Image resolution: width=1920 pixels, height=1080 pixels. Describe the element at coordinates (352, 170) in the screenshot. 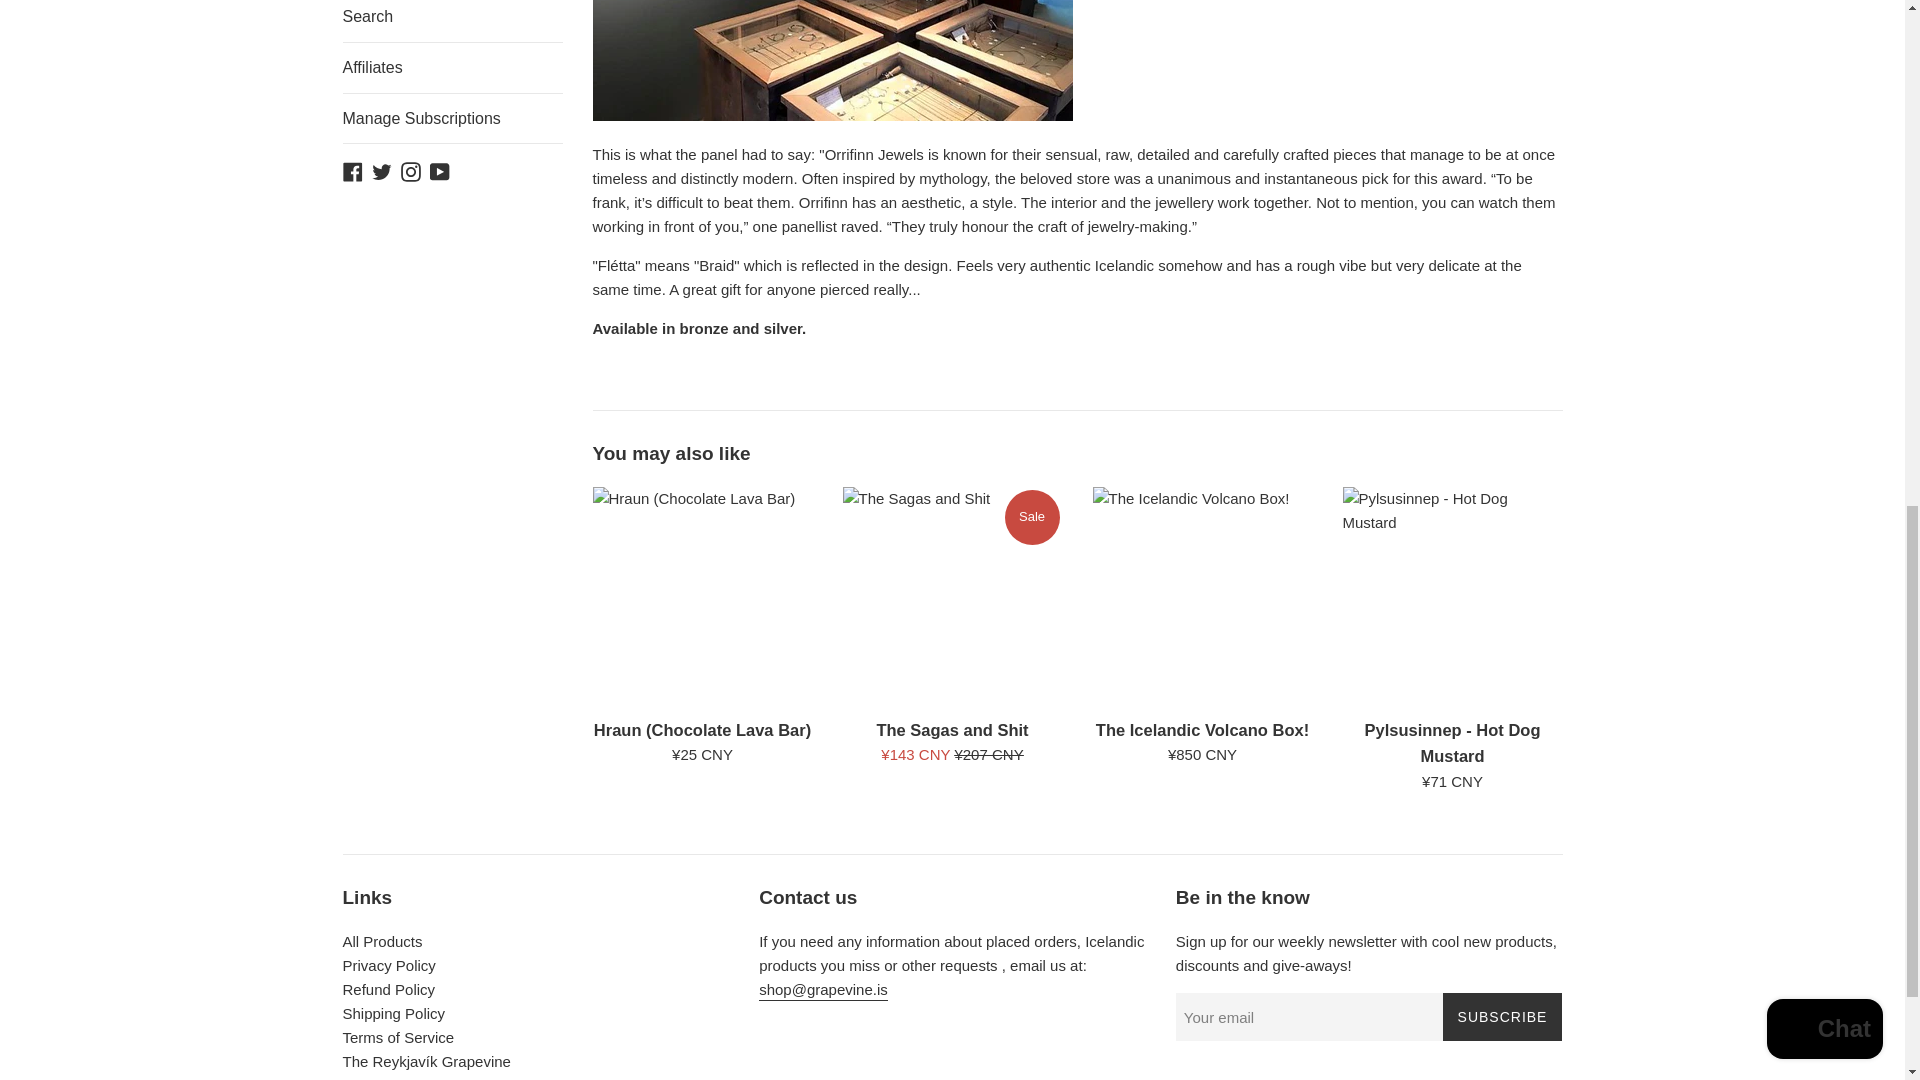

I see `Grapevine Store on Facebook` at that location.